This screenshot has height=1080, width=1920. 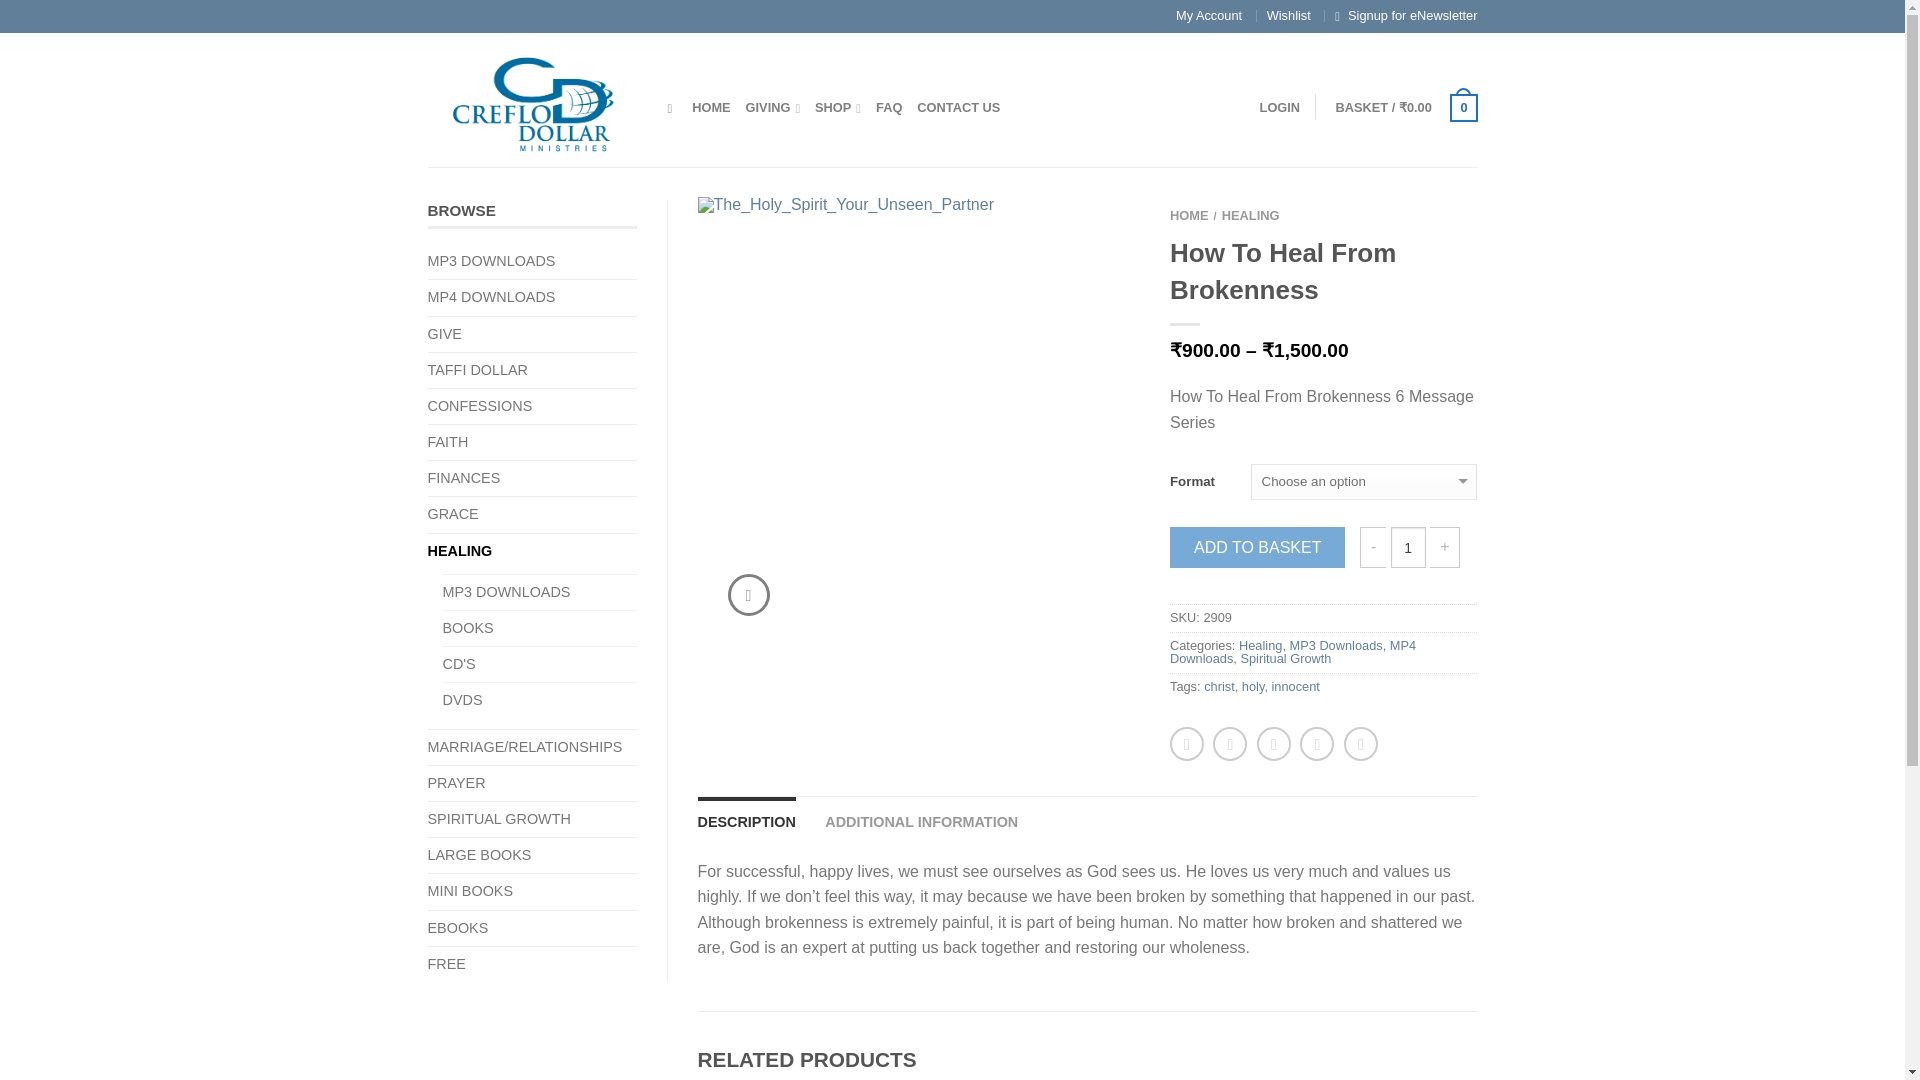 I want to click on TAFFI DOLLAR, so click(x=486, y=370).